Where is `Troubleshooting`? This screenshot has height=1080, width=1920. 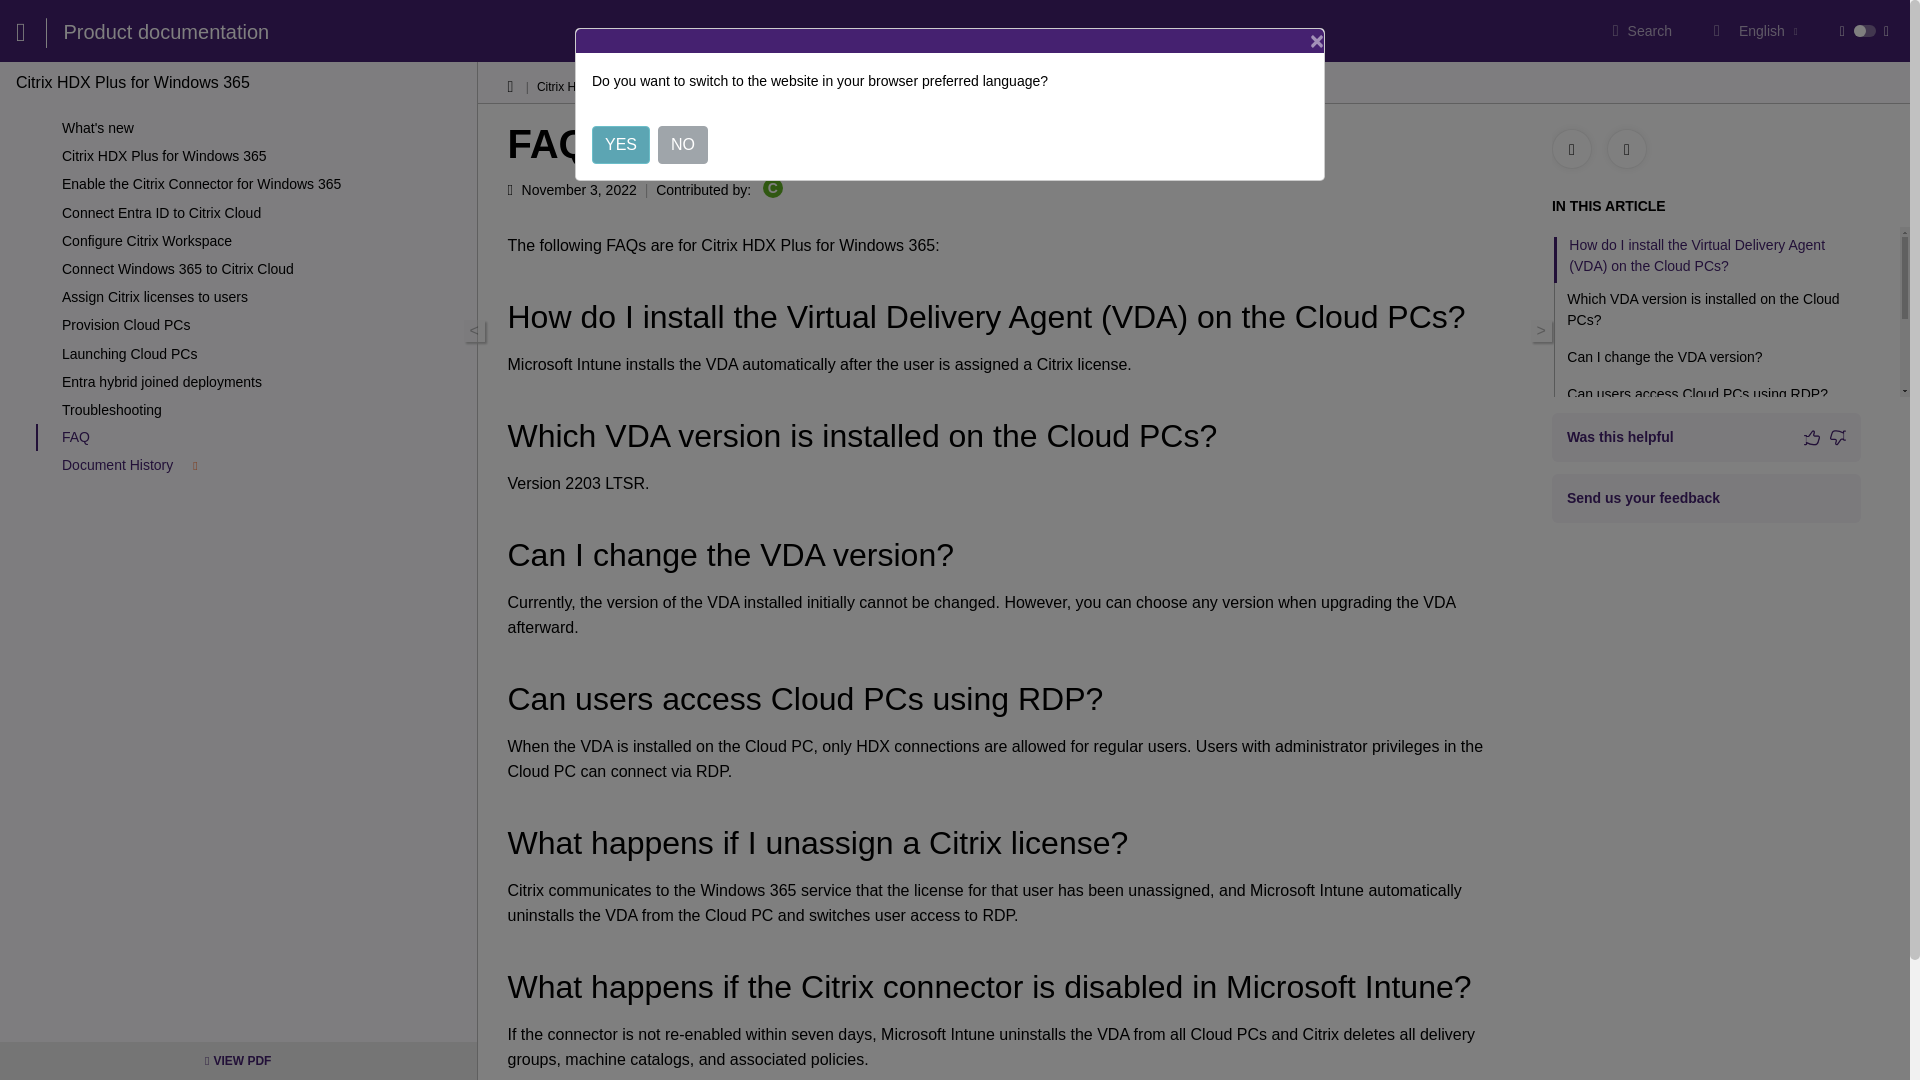
Troubleshooting is located at coordinates (264, 410).